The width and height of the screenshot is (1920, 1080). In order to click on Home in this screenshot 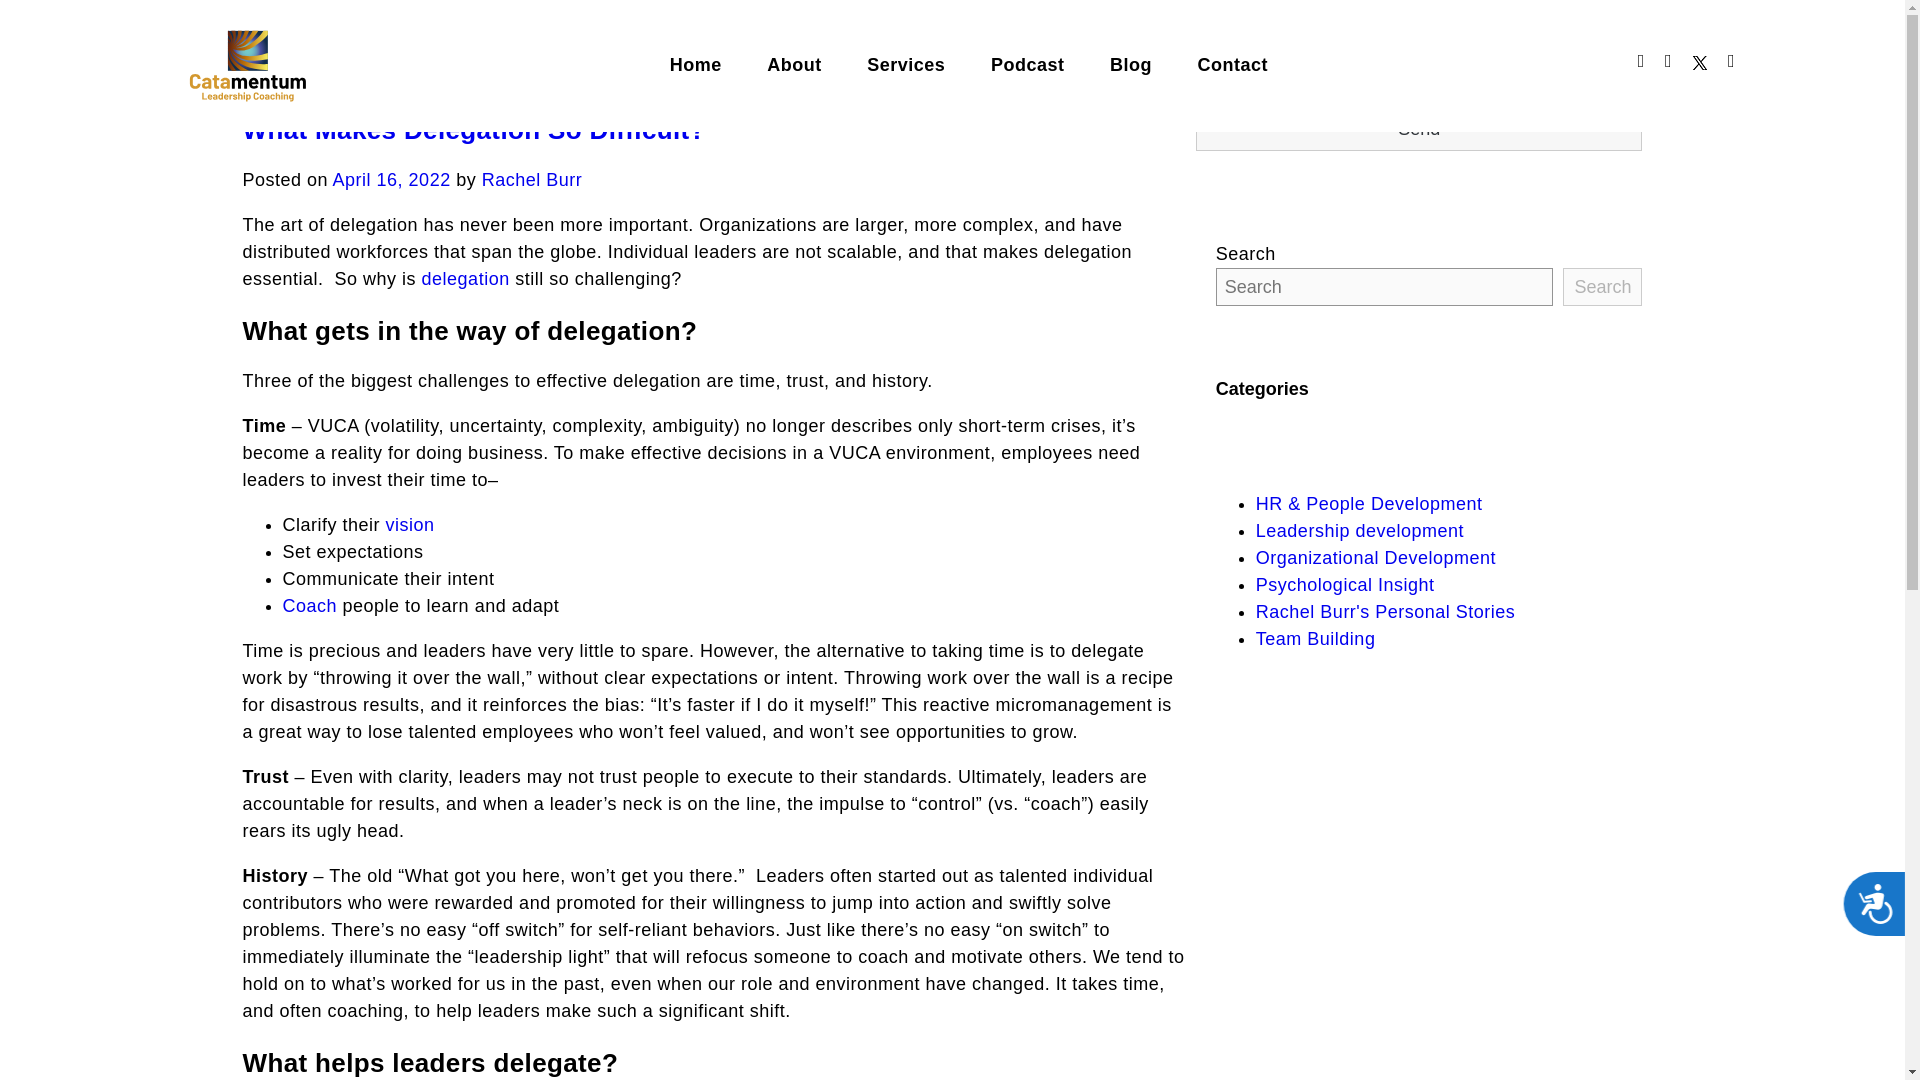, I will do `click(716, 64)`.